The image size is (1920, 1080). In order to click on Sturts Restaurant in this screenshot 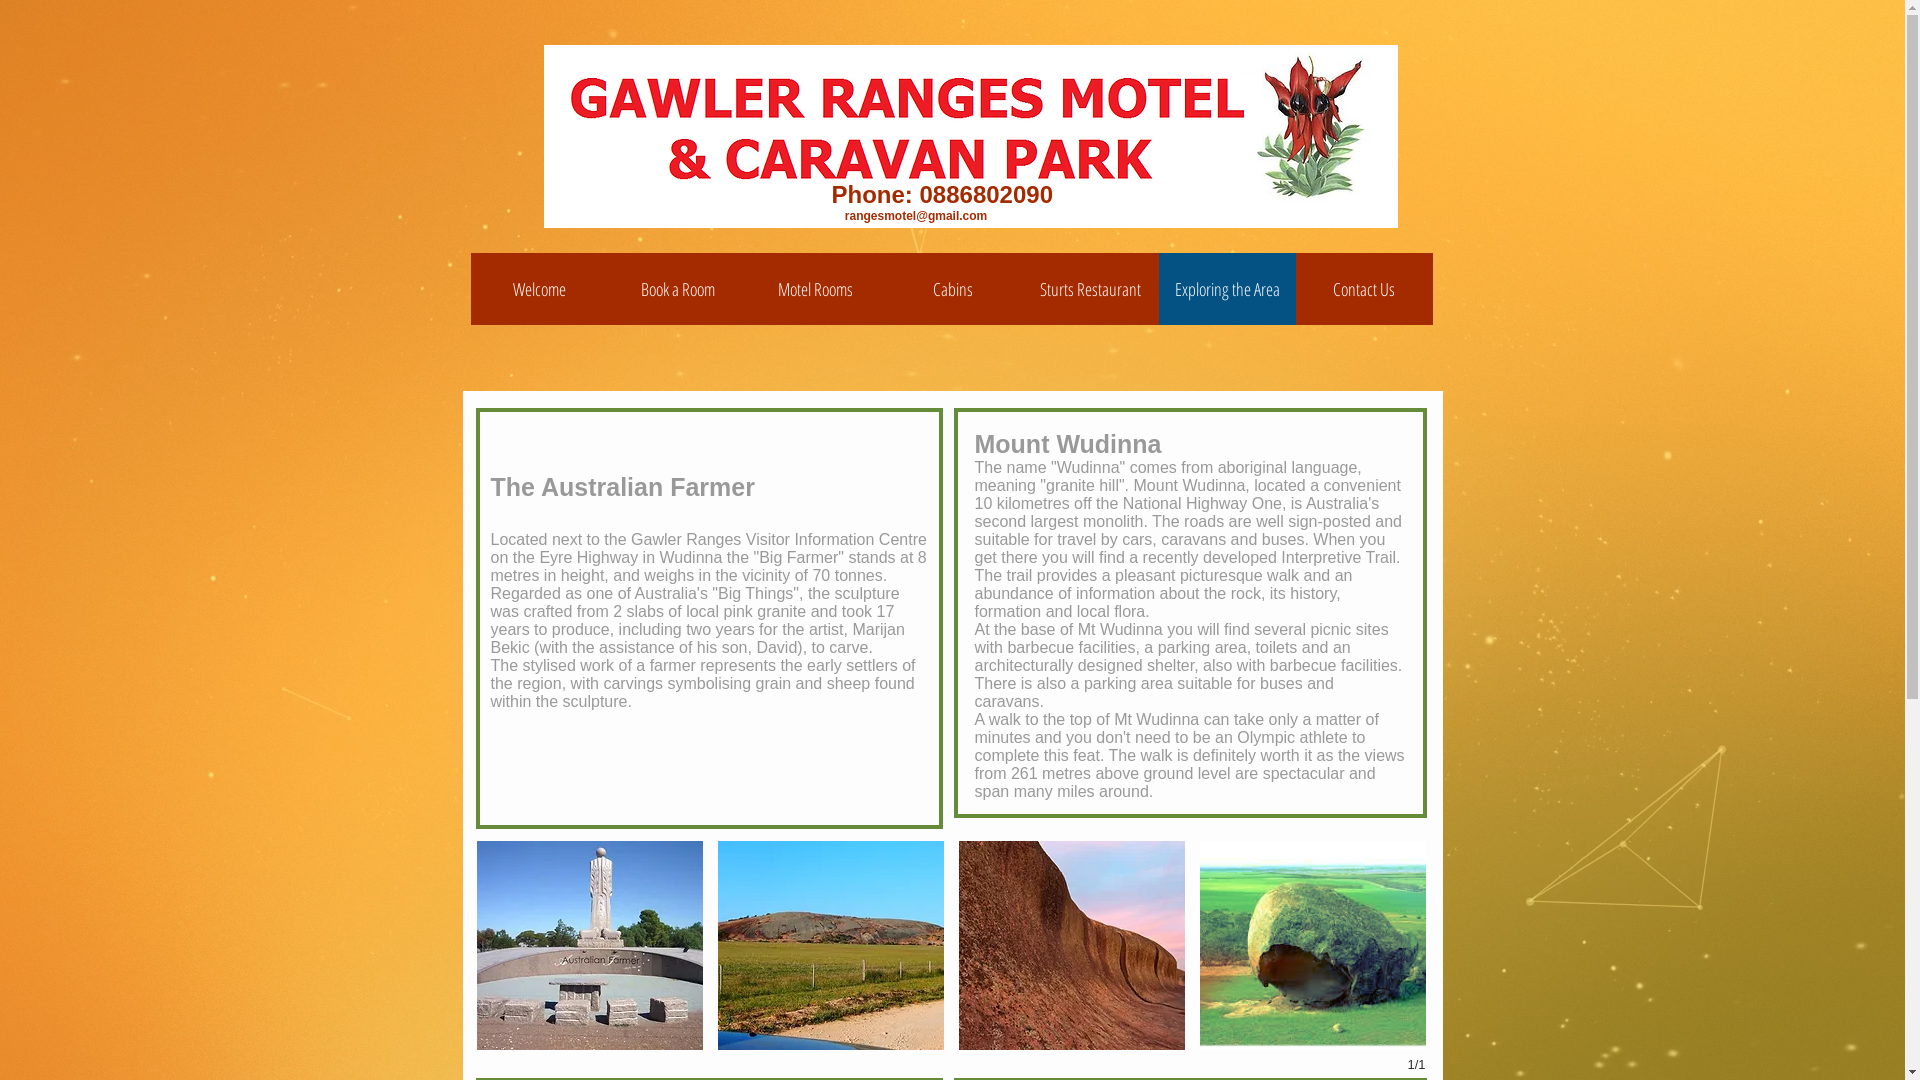, I will do `click(1090, 289)`.